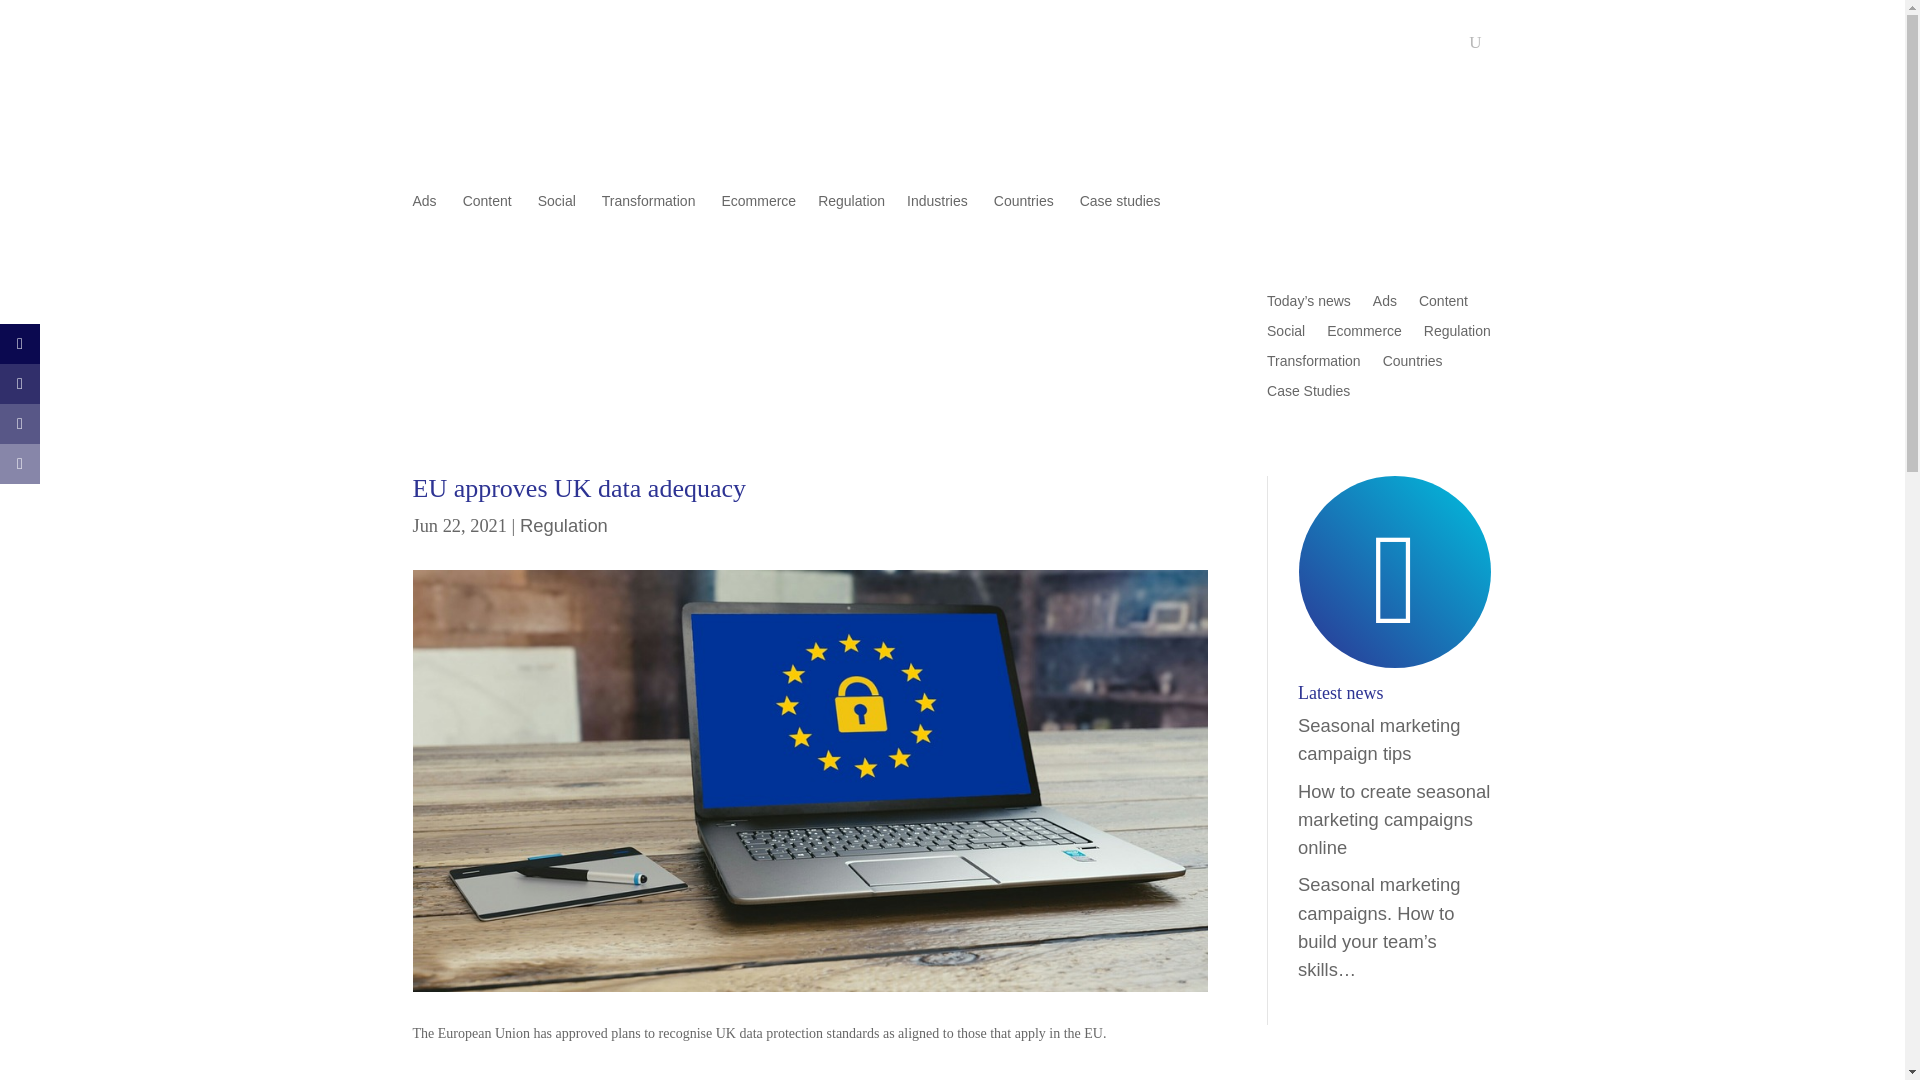 Image resolution: width=1920 pixels, height=1080 pixels. What do you see at coordinates (1028, 54) in the screenshot?
I see `About` at bounding box center [1028, 54].